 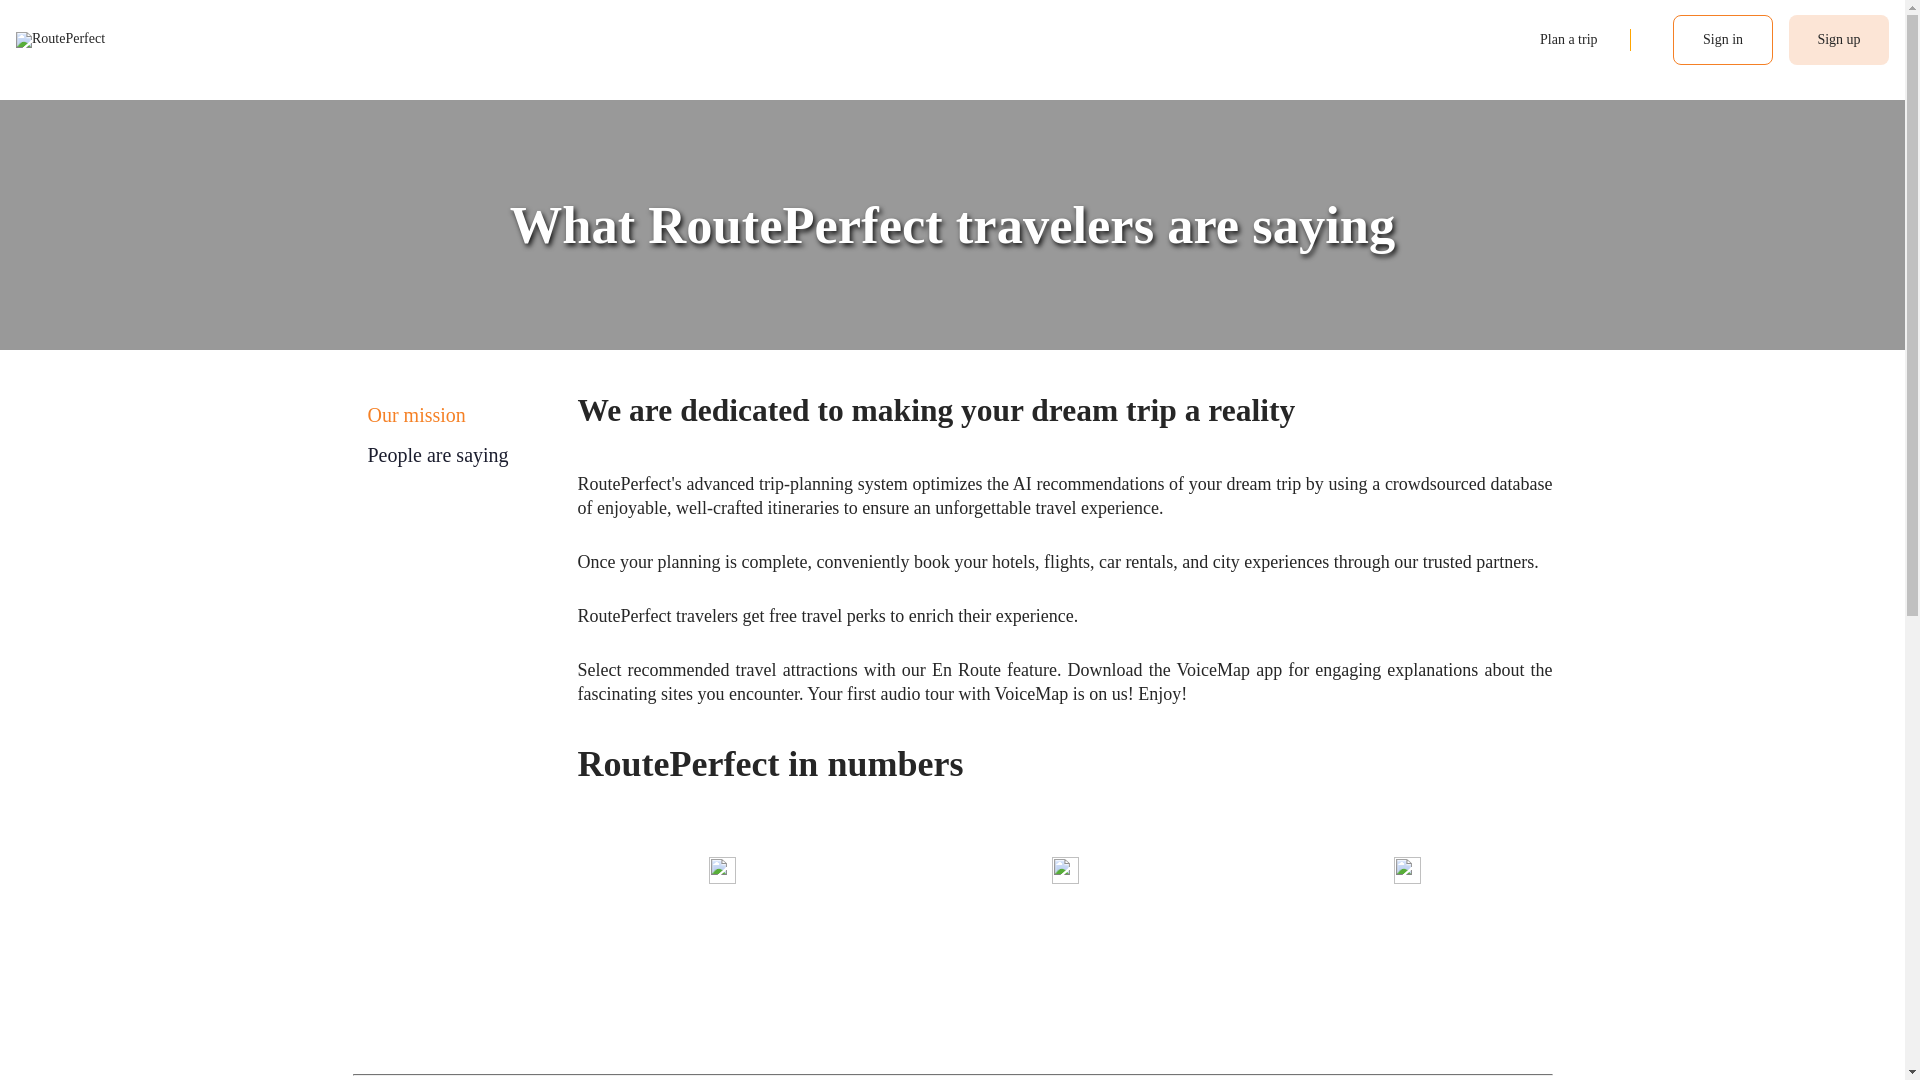 I want to click on Our mission, so click(x=417, y=414).